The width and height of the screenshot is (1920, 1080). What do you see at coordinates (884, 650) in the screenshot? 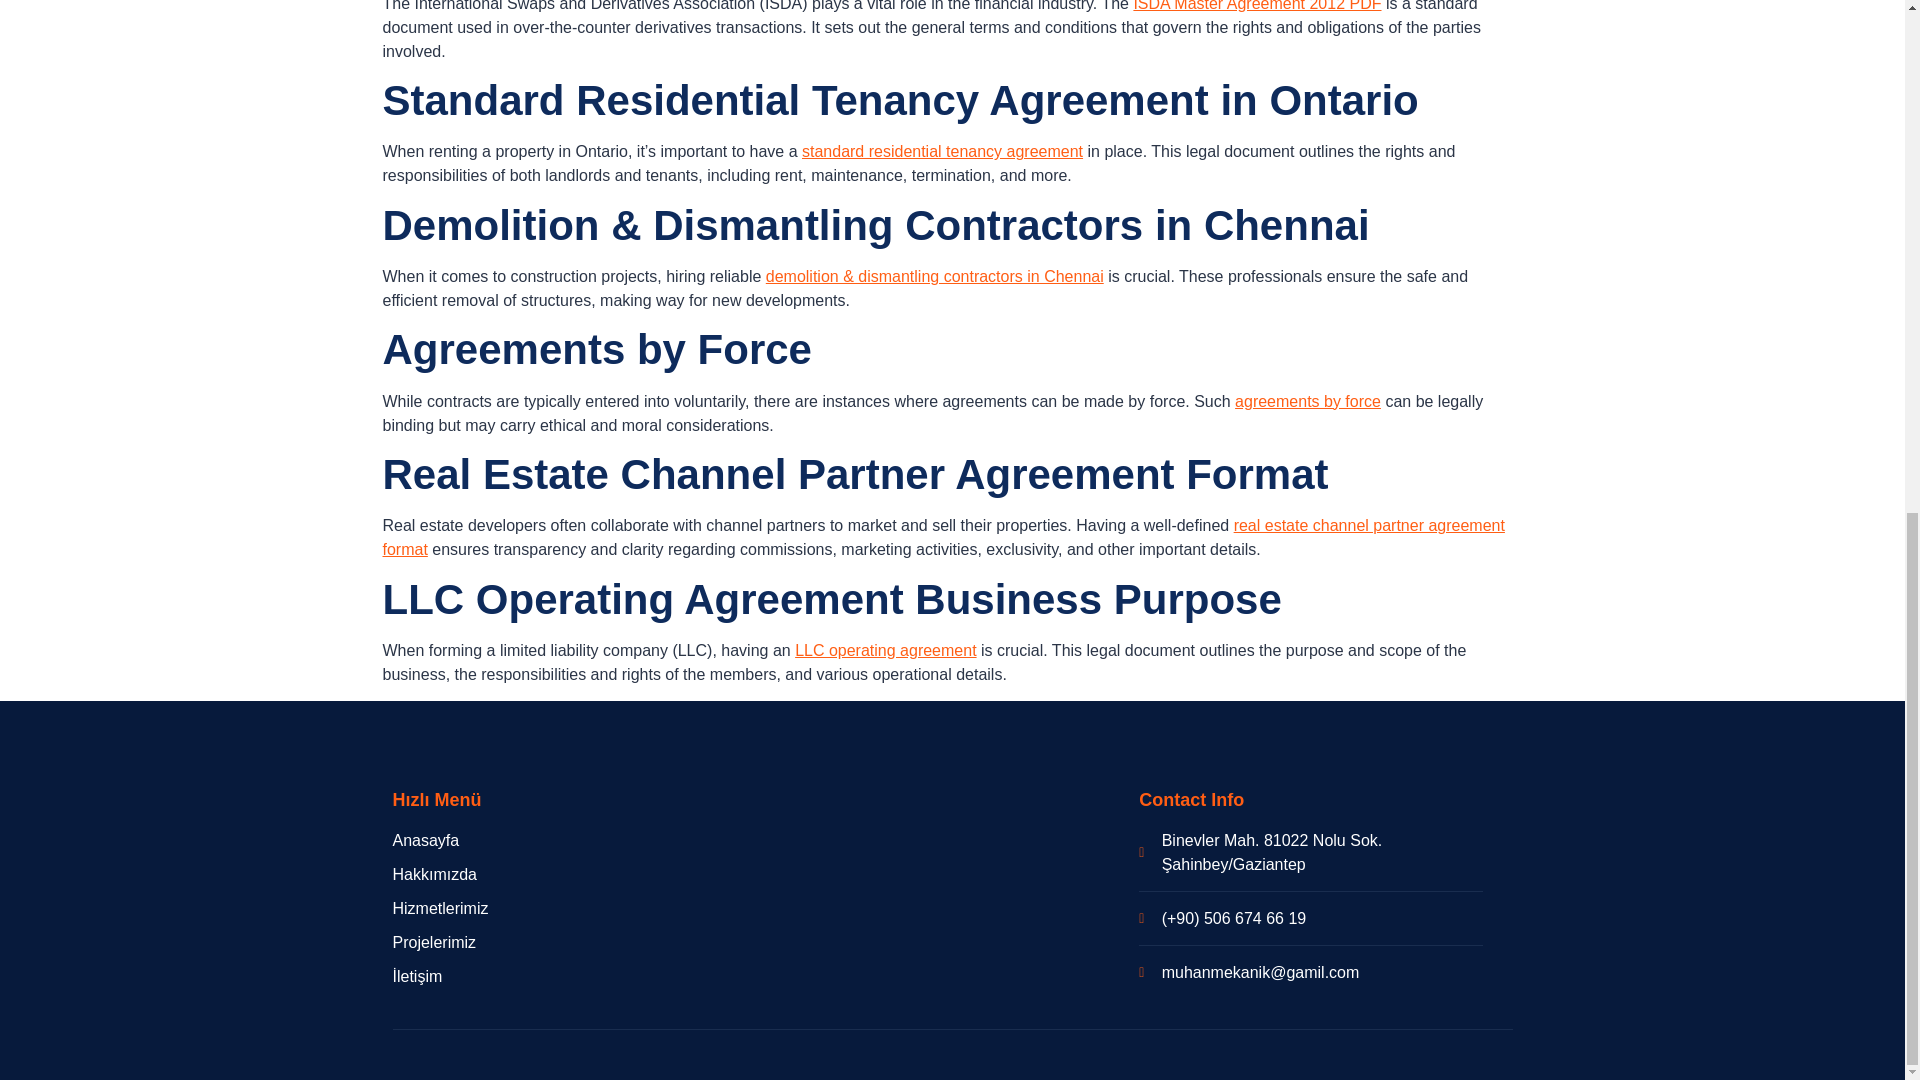
I see `LLC operating agreement` at bounding box center [884, 650].